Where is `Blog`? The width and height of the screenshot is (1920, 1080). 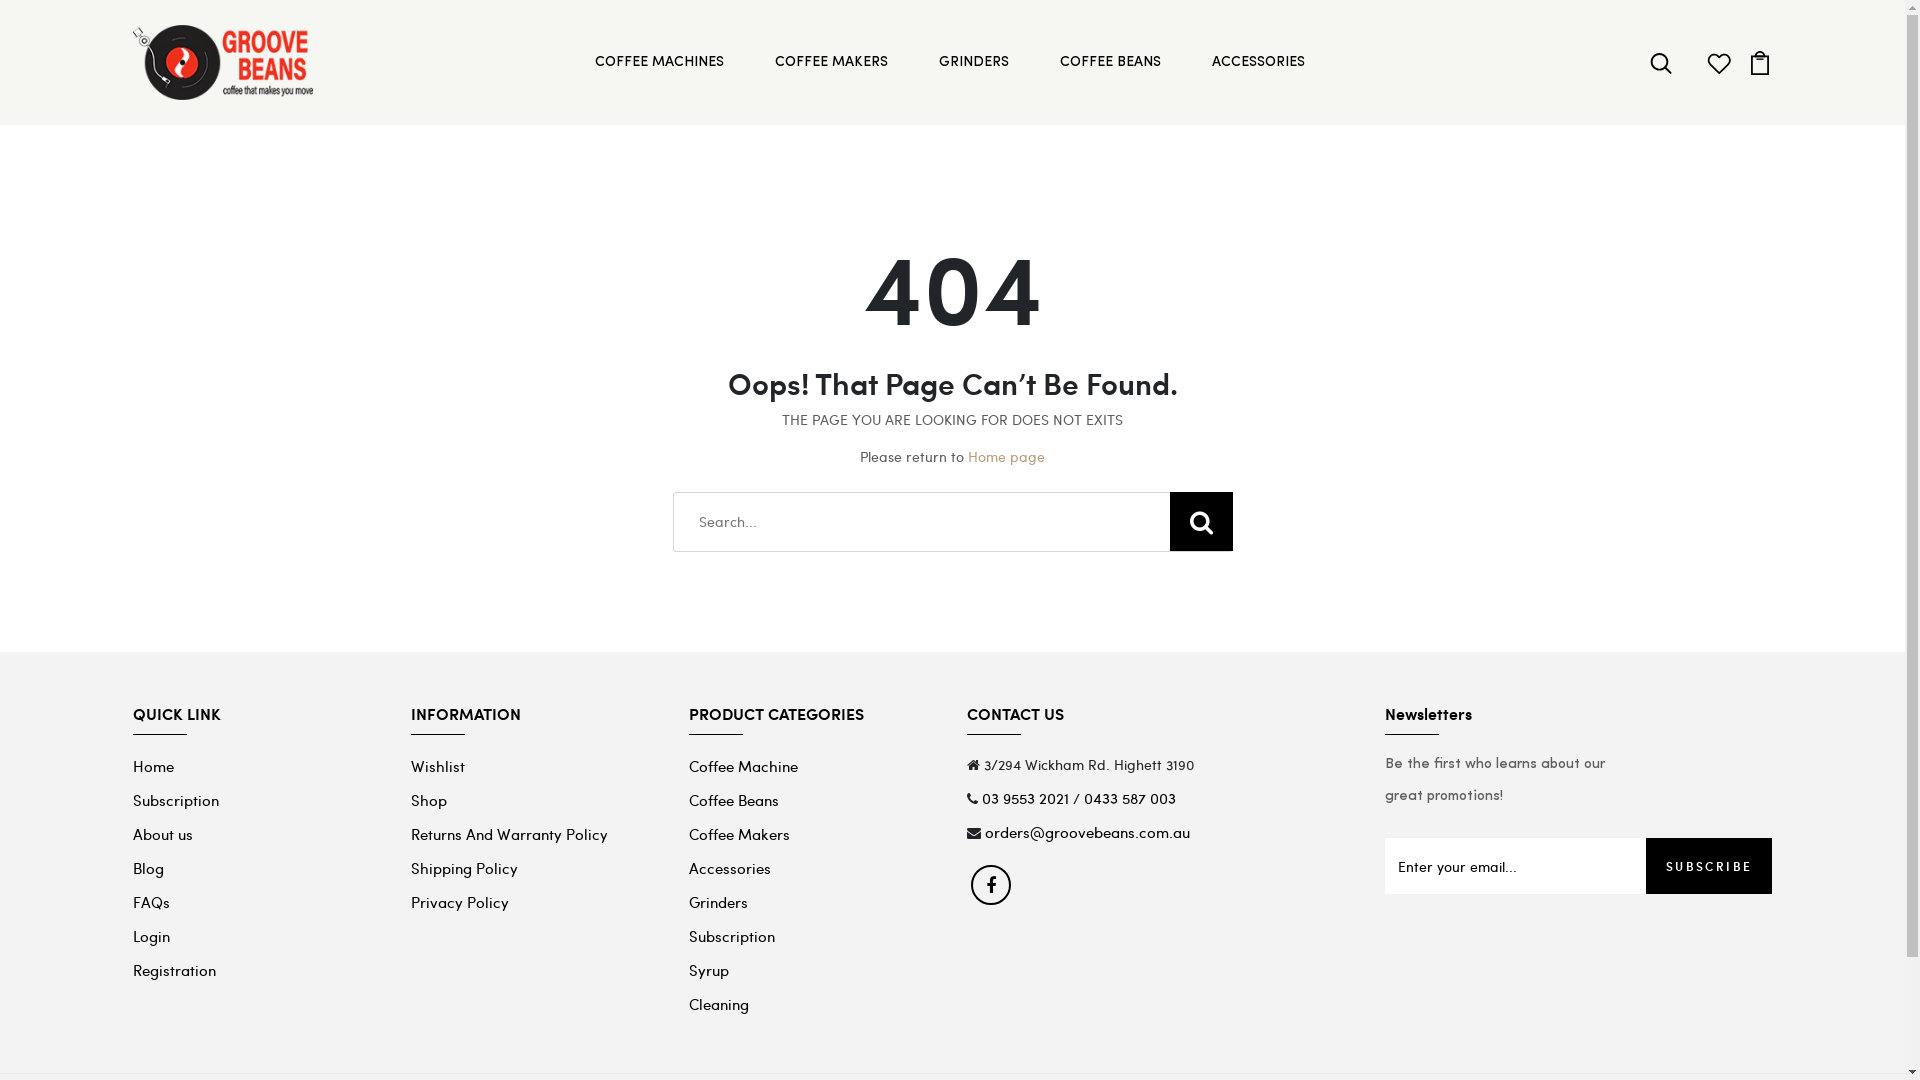
Blog is located at coordinates (148, 868).